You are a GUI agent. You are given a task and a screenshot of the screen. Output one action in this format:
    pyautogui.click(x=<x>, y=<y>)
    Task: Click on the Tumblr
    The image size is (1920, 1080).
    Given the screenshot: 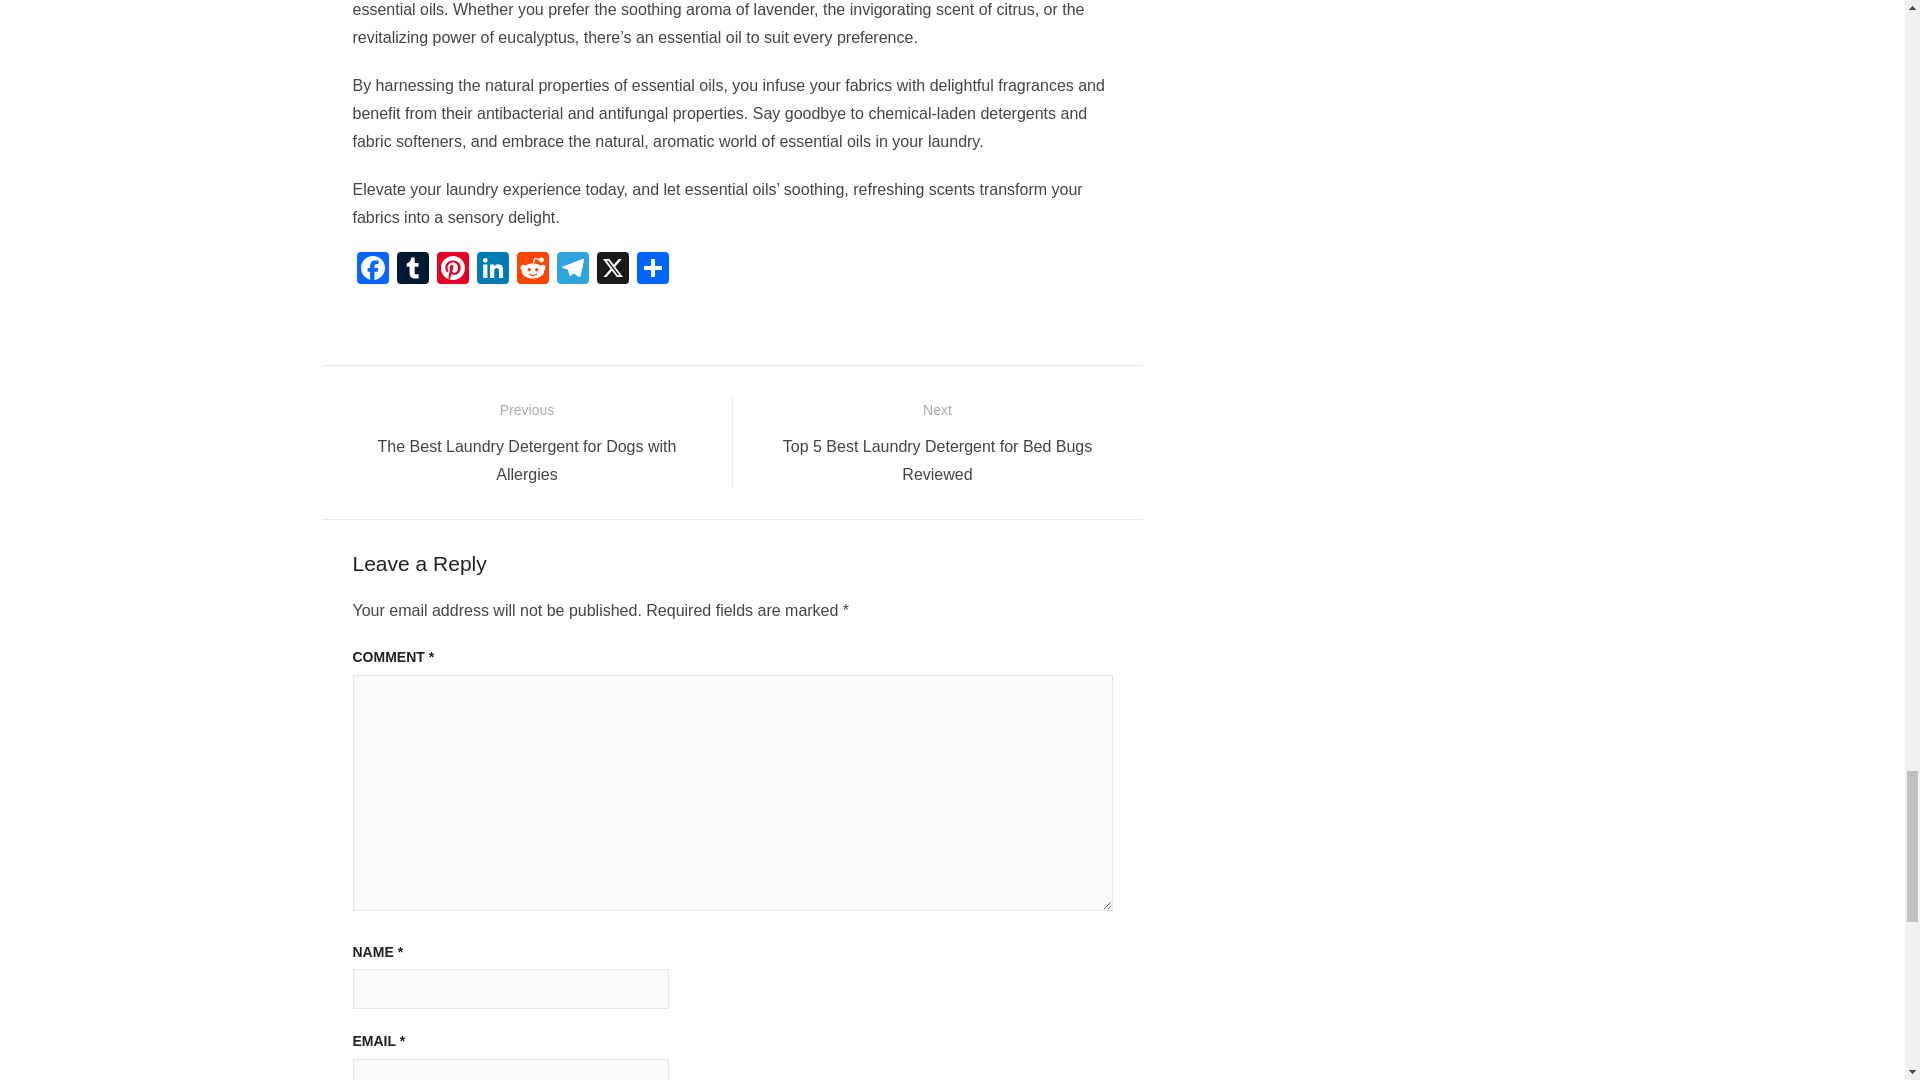 What is the action you would take?
    pyautogui.click(x=412, y=270)
    